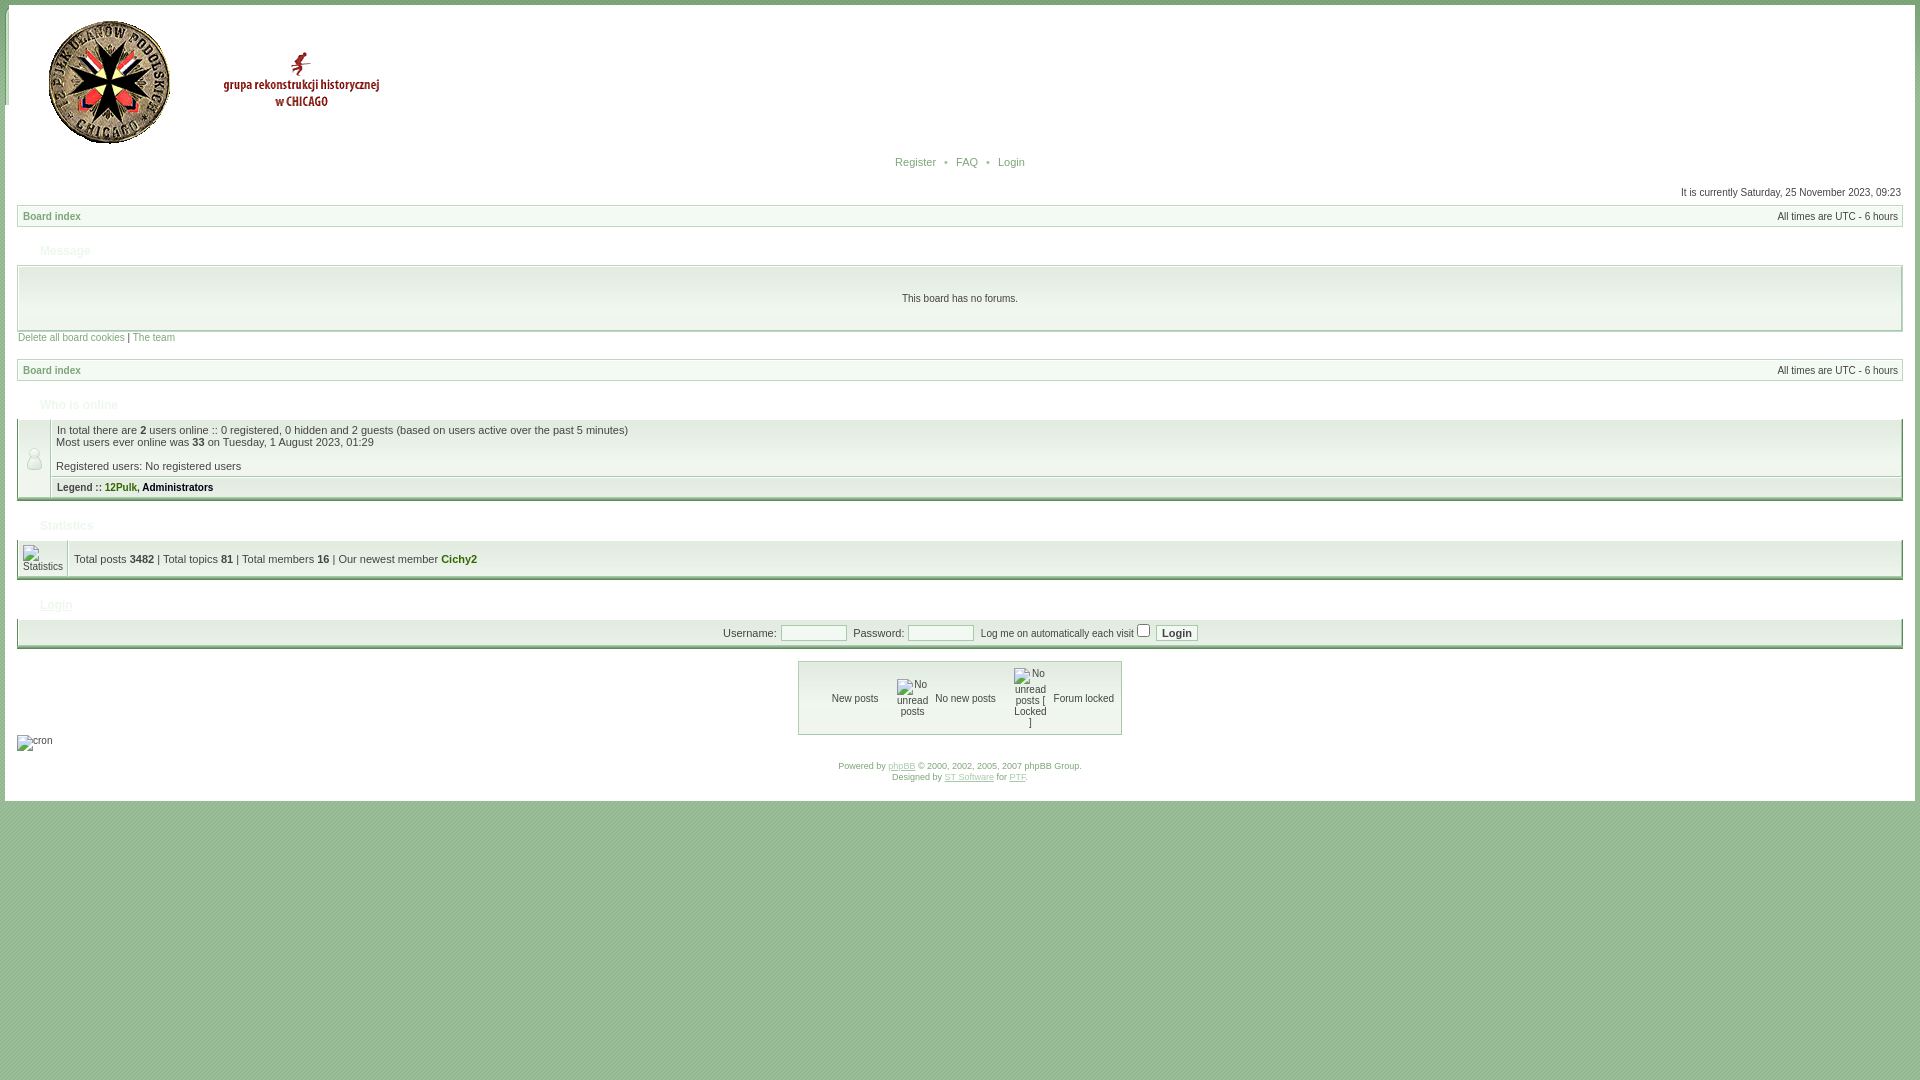  Describe the element at coordinates (121, 488) in the screenshot. I see `12Pulk` at that location.